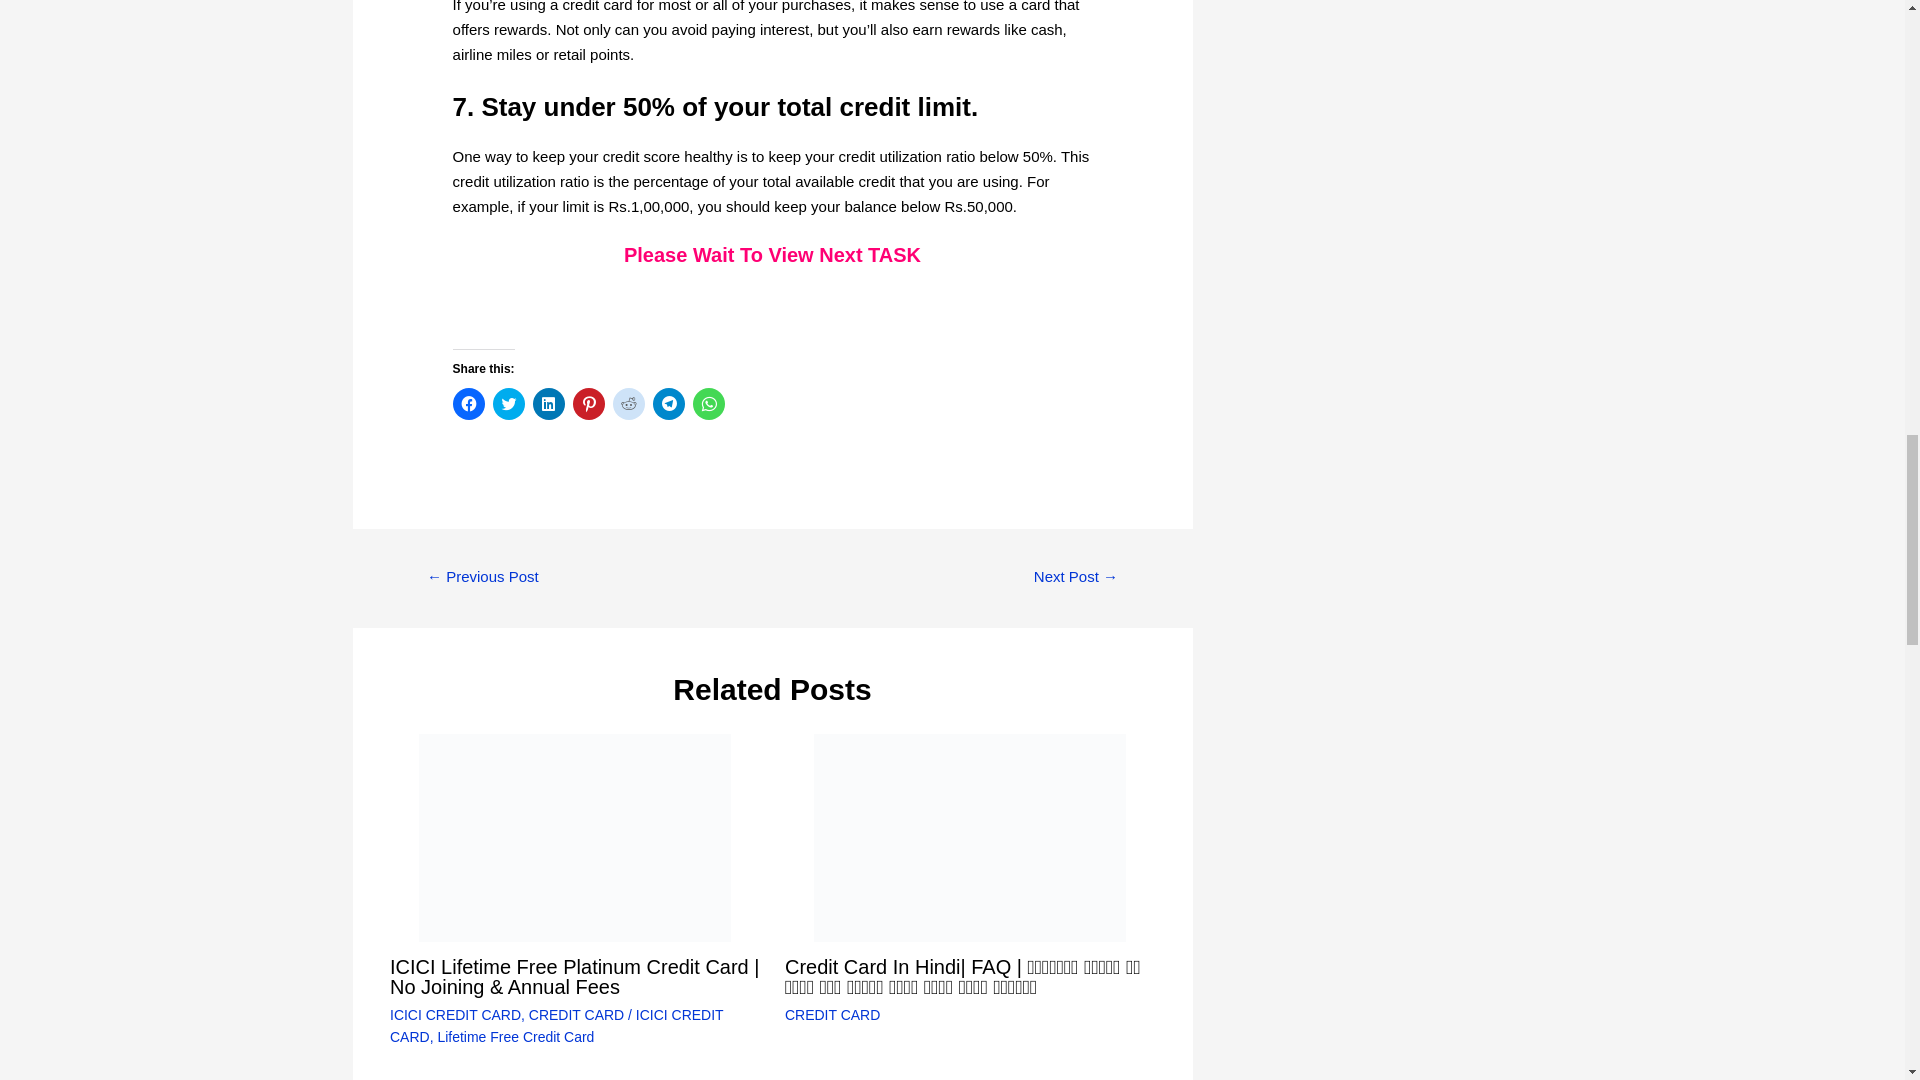  I want to click on Click to share on LinkedIn, so click(548, 404).